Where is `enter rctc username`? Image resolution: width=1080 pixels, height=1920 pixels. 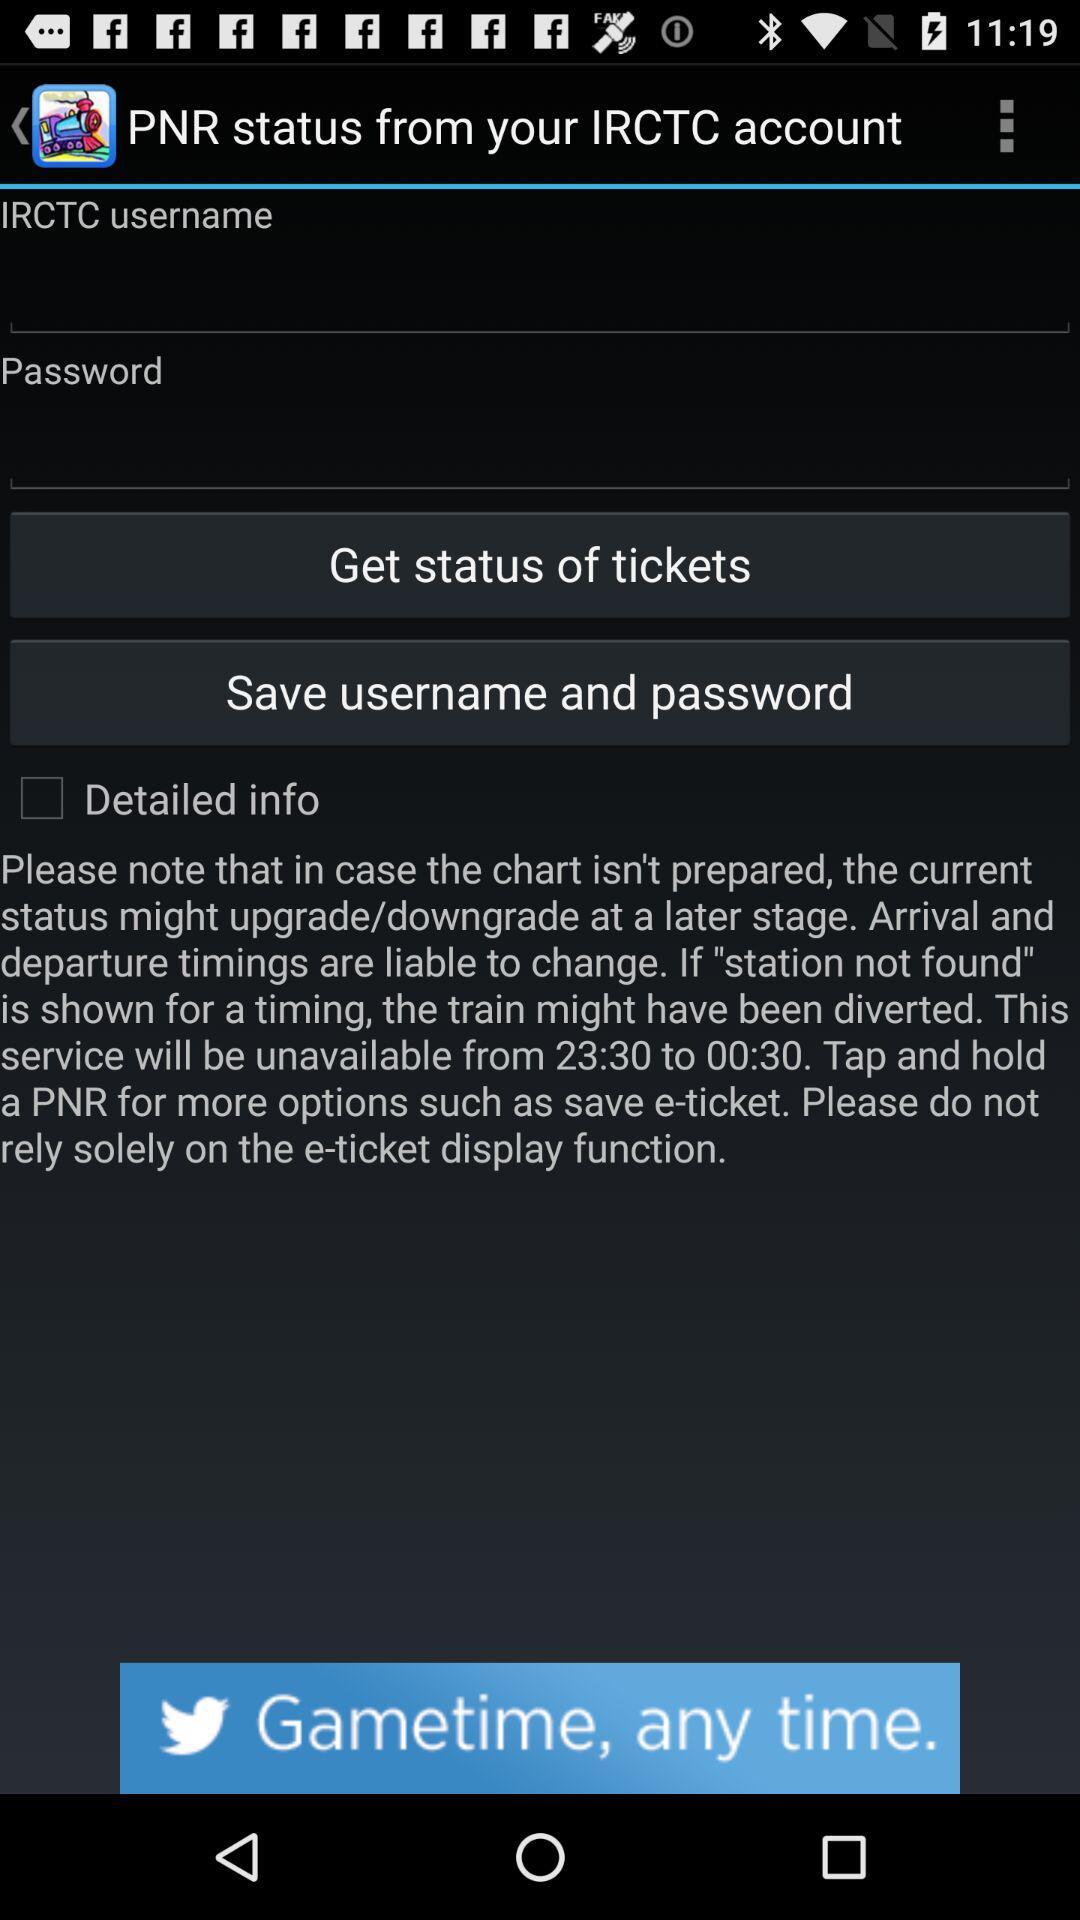 enter rctc username is located at coordinates (540, 292).